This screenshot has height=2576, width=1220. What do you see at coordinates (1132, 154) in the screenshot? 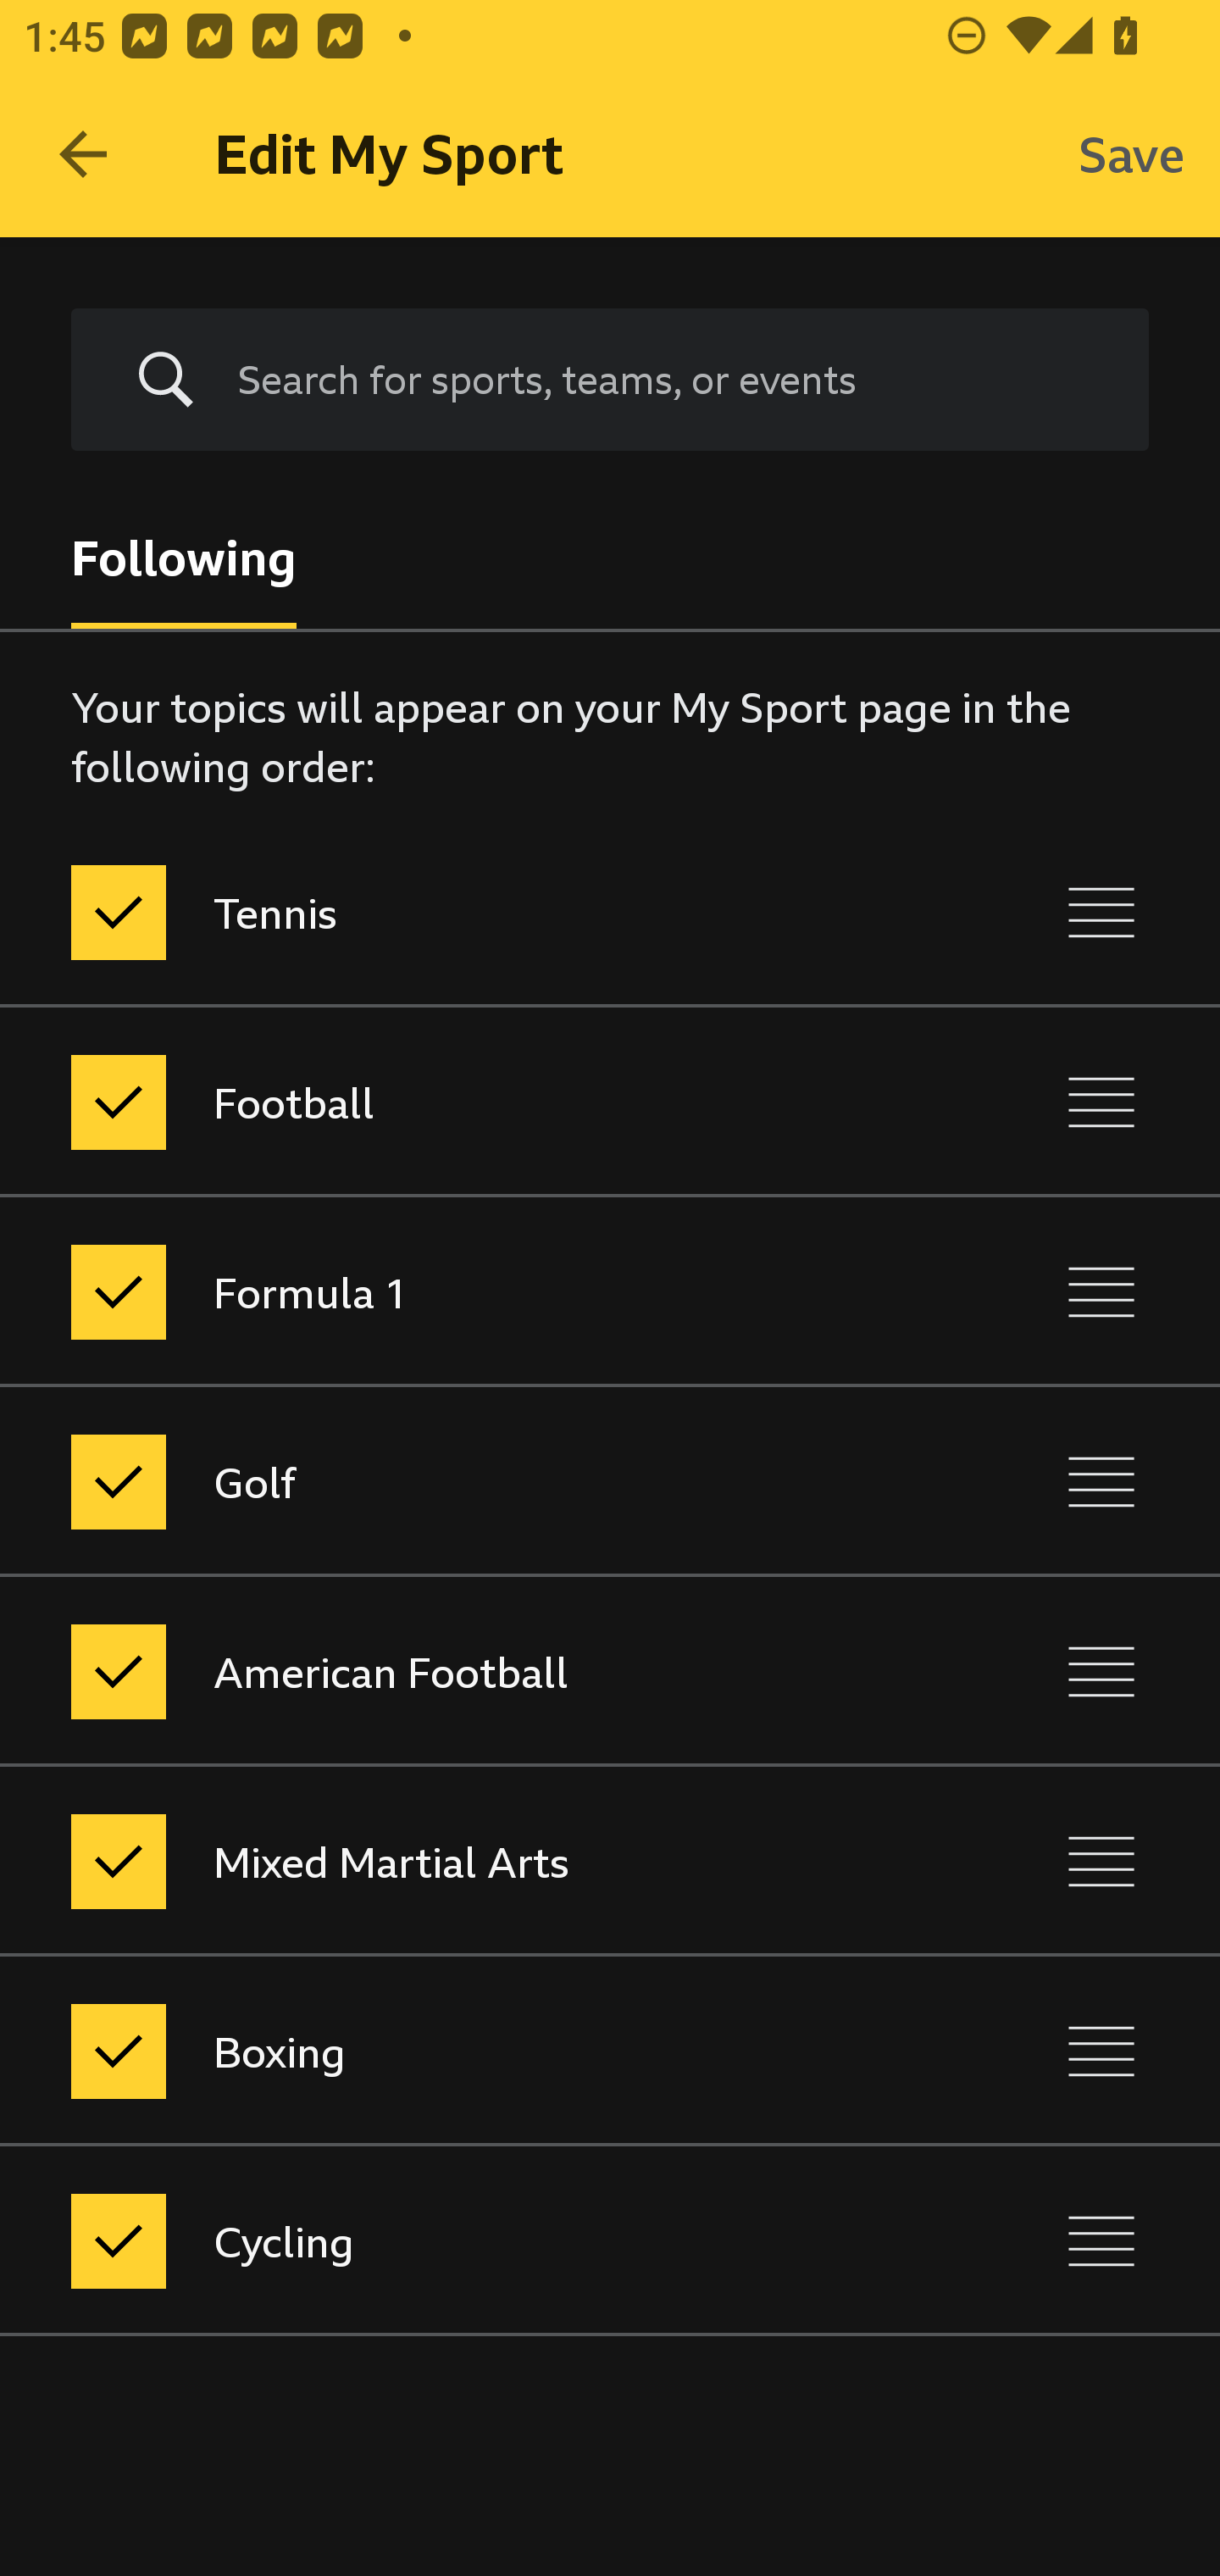
I see `Save` at bounding box center [1132, 154].